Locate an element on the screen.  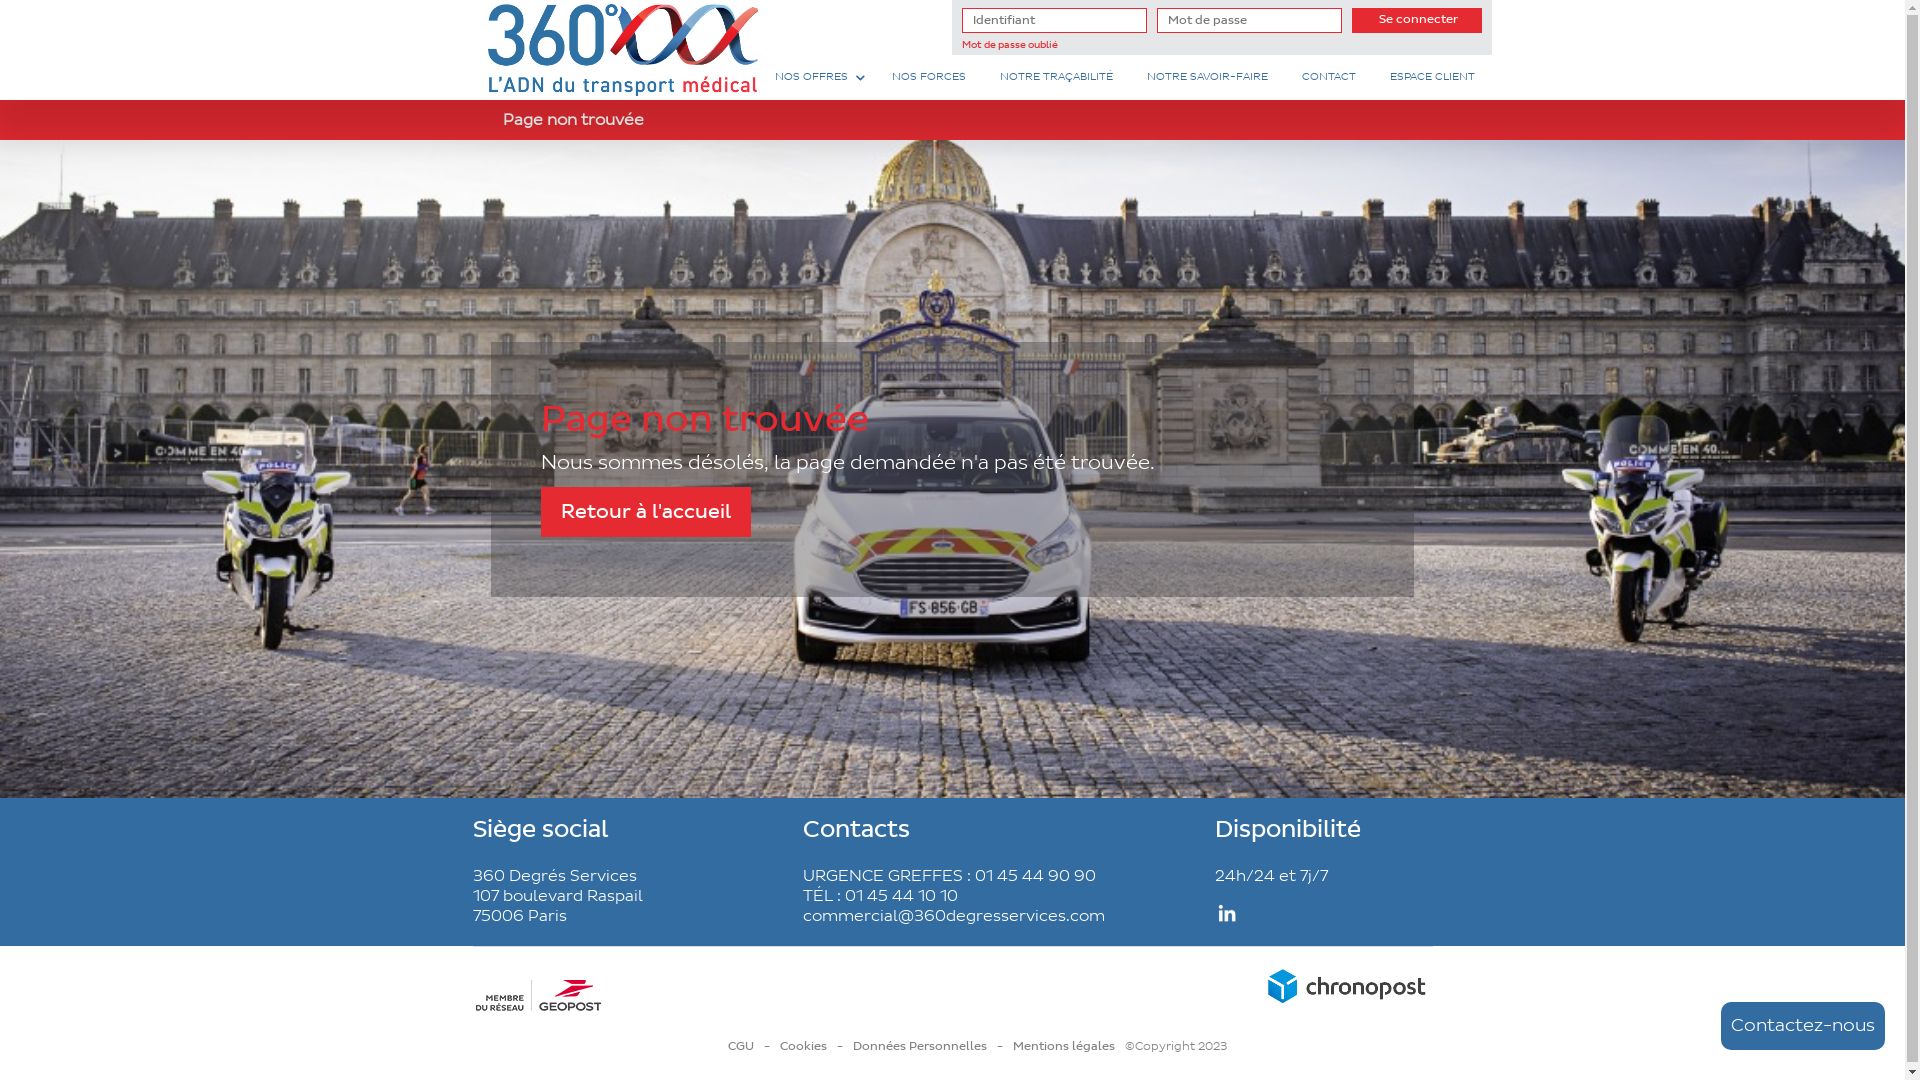
Contactez-nous is located at coordinates (1803, 1026).